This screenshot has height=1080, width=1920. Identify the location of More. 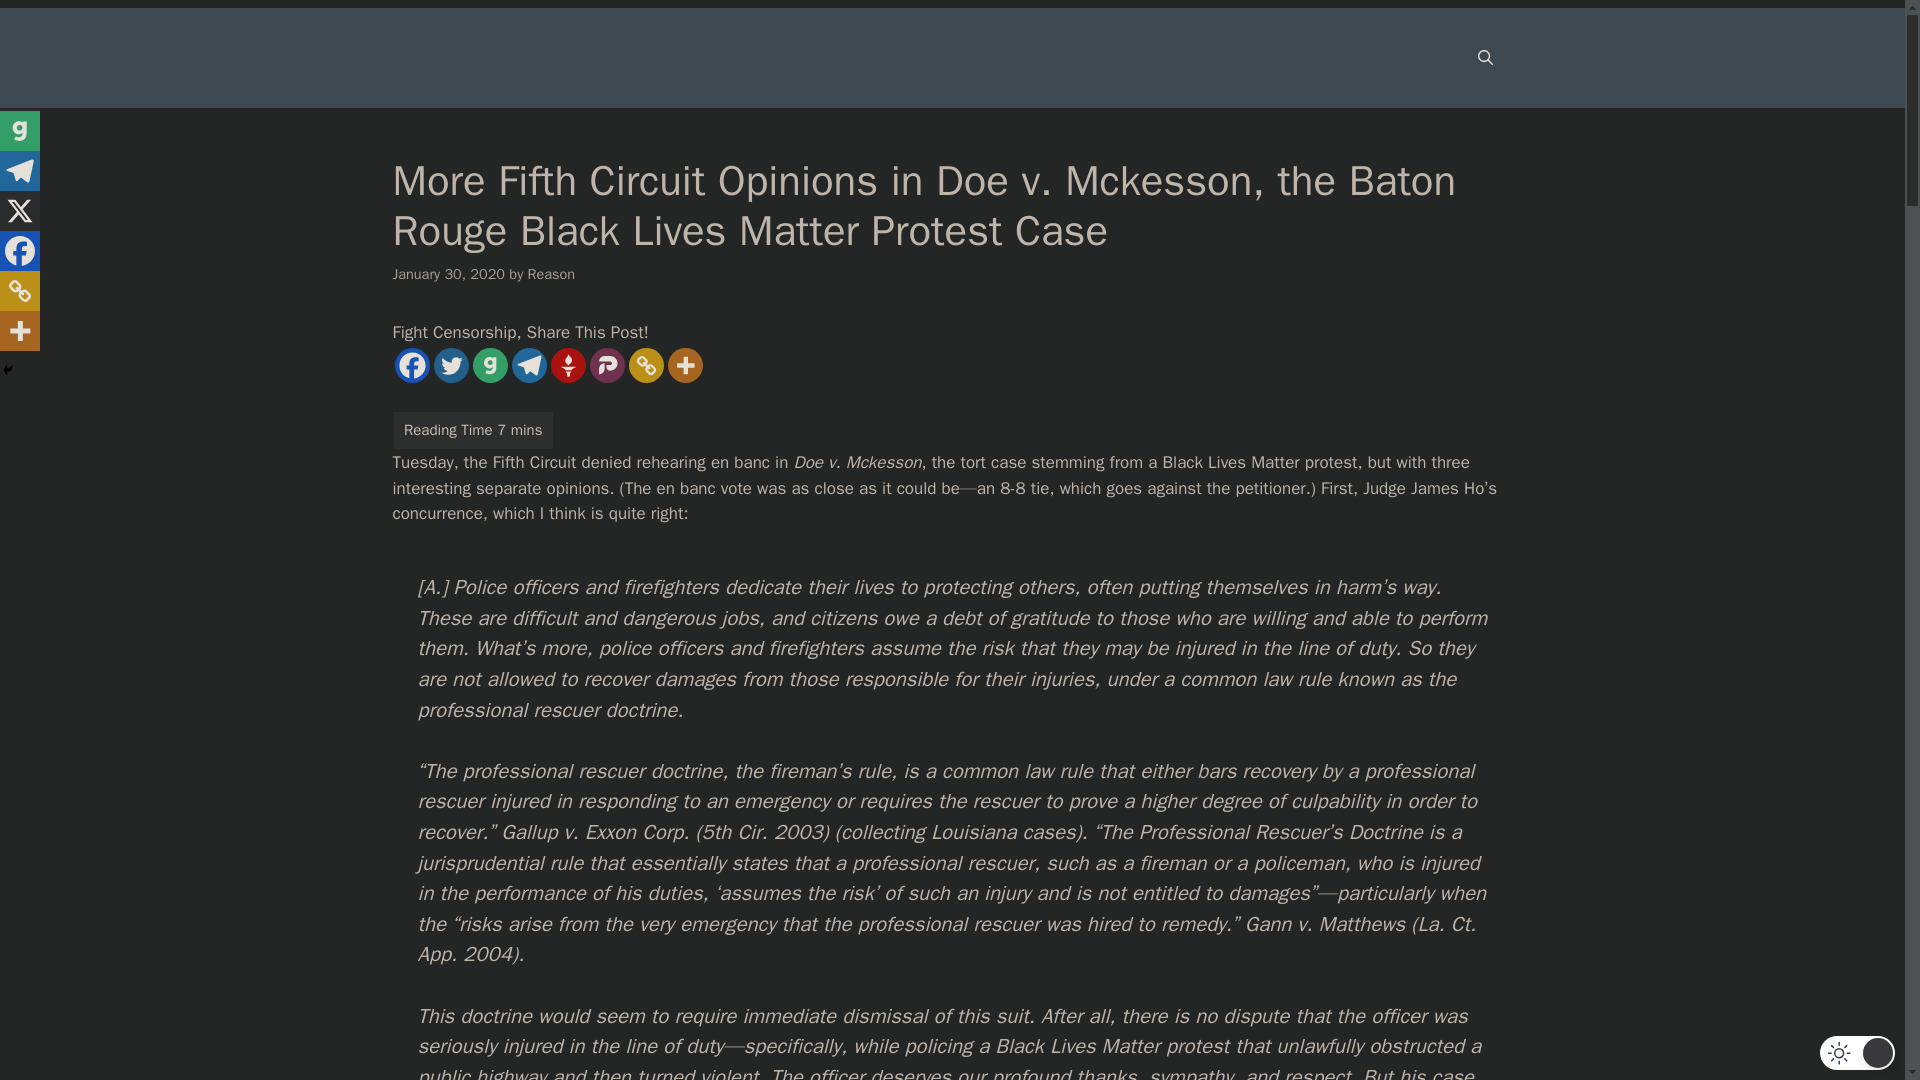
(685, 365).